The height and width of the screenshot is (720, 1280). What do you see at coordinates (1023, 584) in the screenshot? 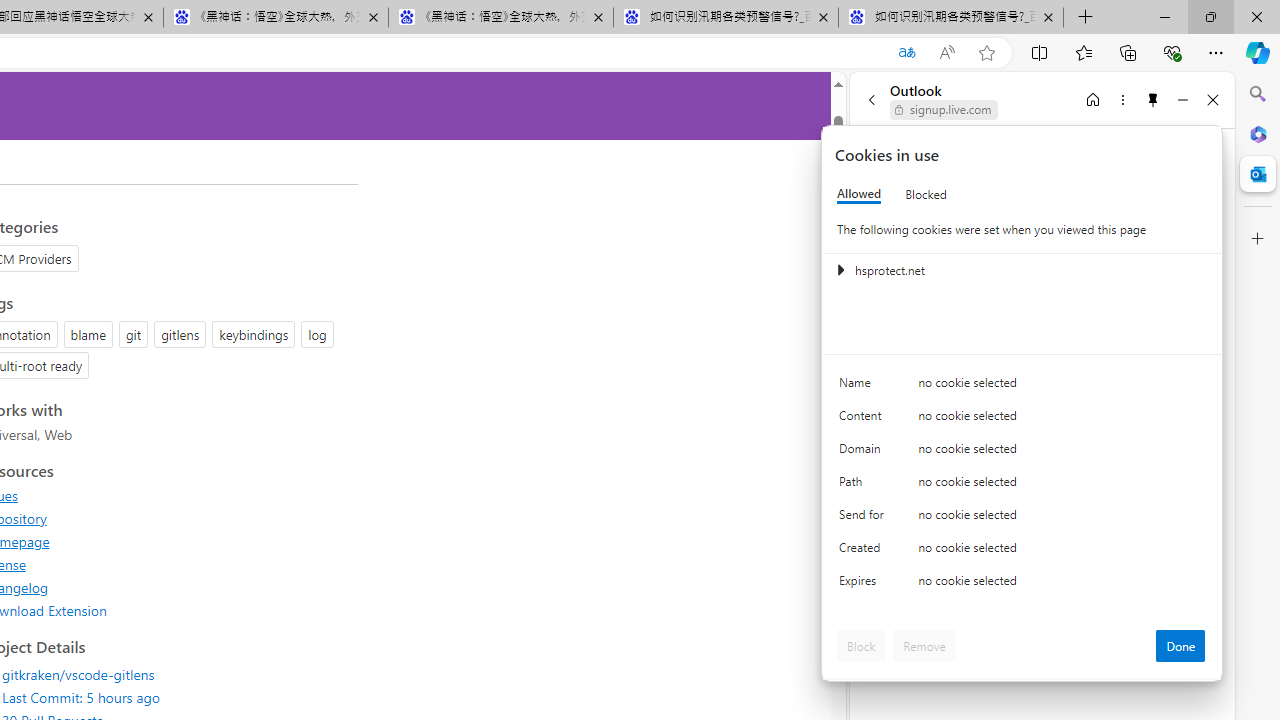
I see `Class: c0153 c0157` at bounding box center [1023, 584].